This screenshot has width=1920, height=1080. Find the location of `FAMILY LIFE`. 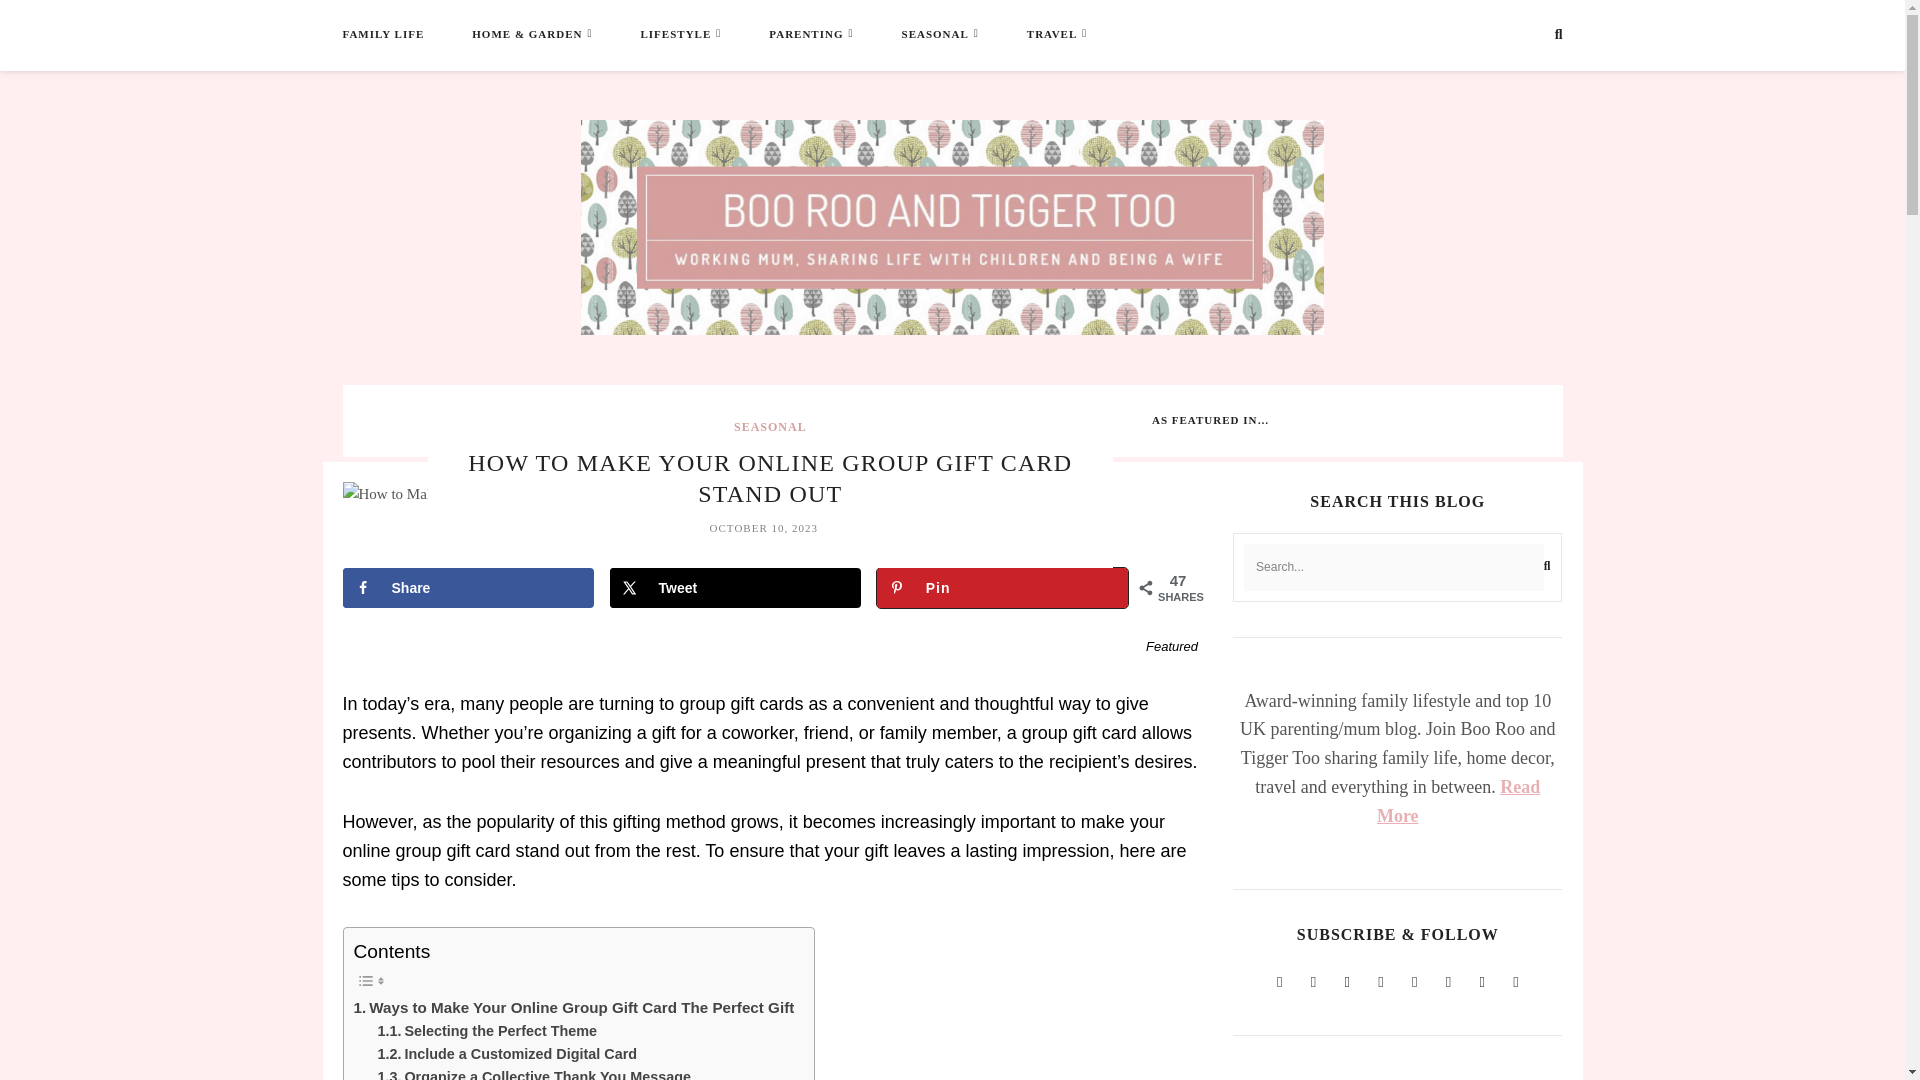

FAMILY LIFE is located at coordinates (382, 34).